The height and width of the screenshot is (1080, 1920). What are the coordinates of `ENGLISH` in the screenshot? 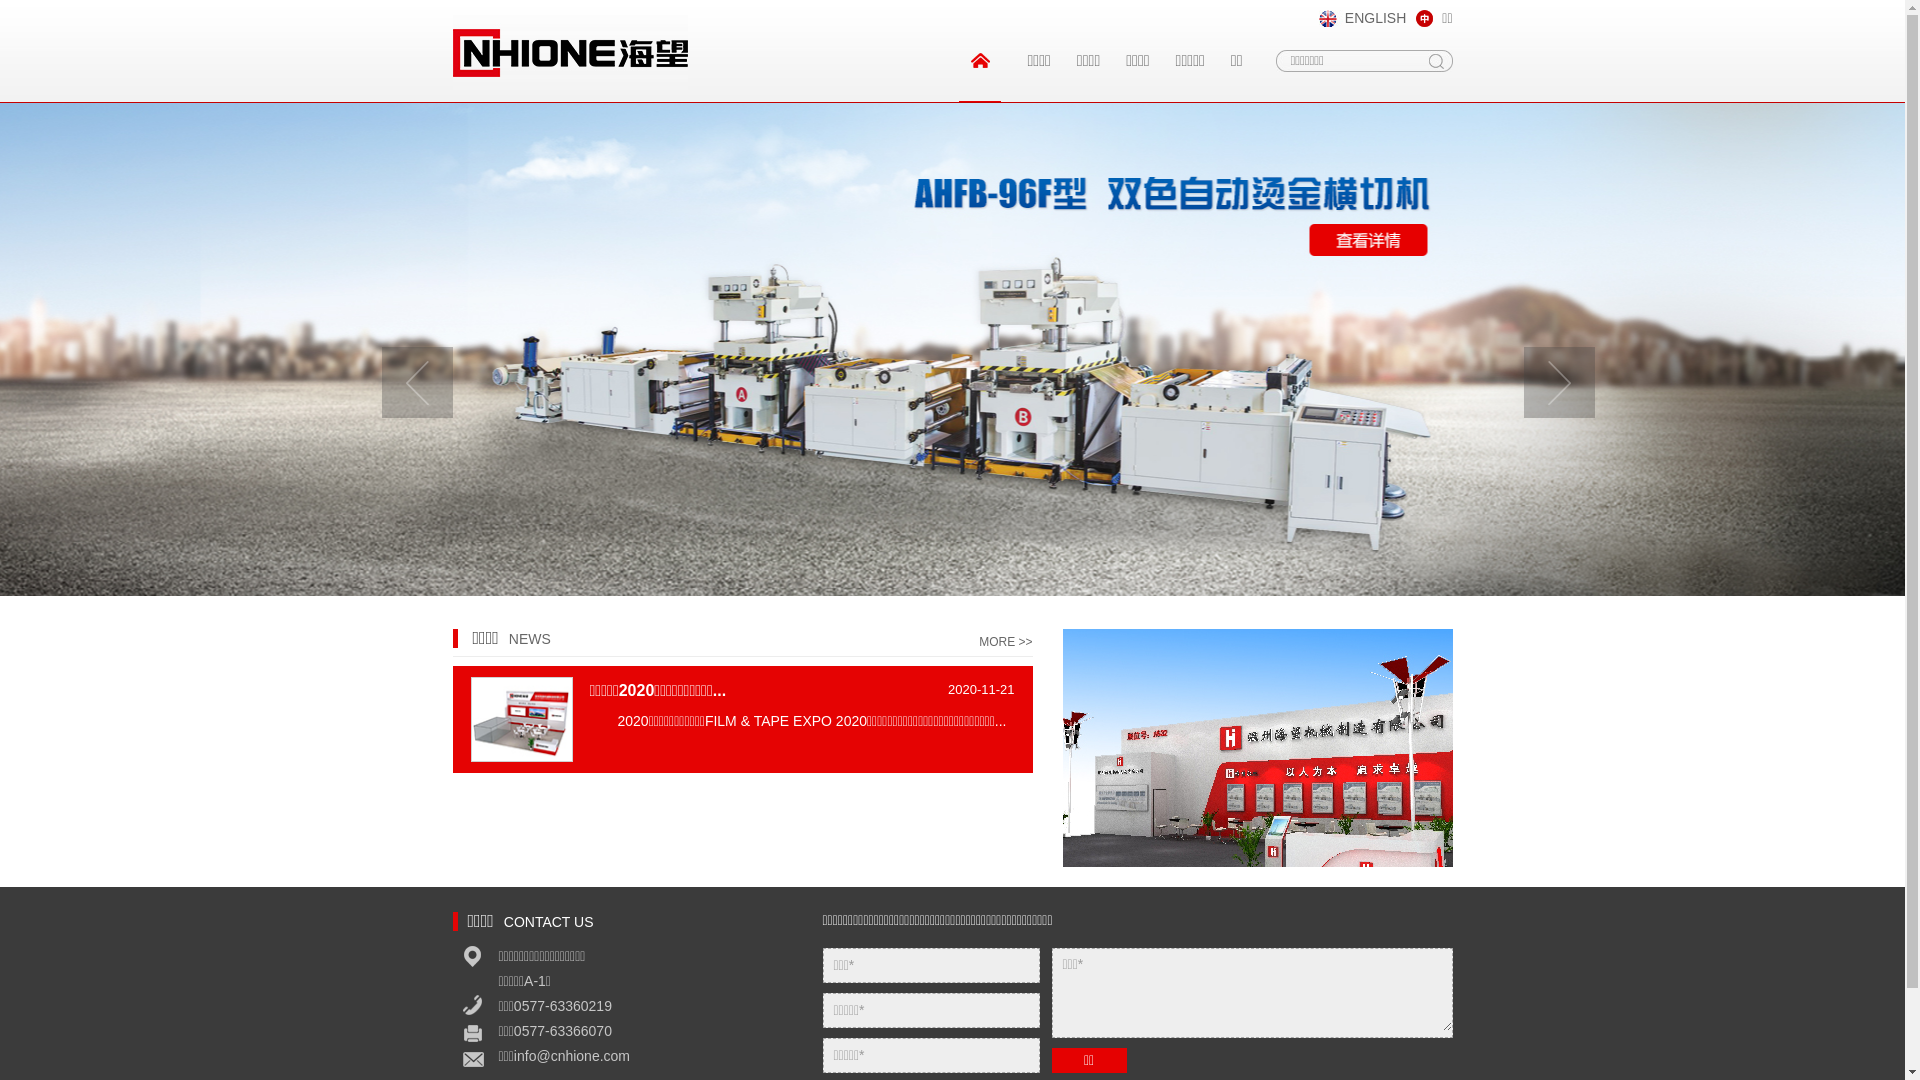 It's located at (1362, 18).